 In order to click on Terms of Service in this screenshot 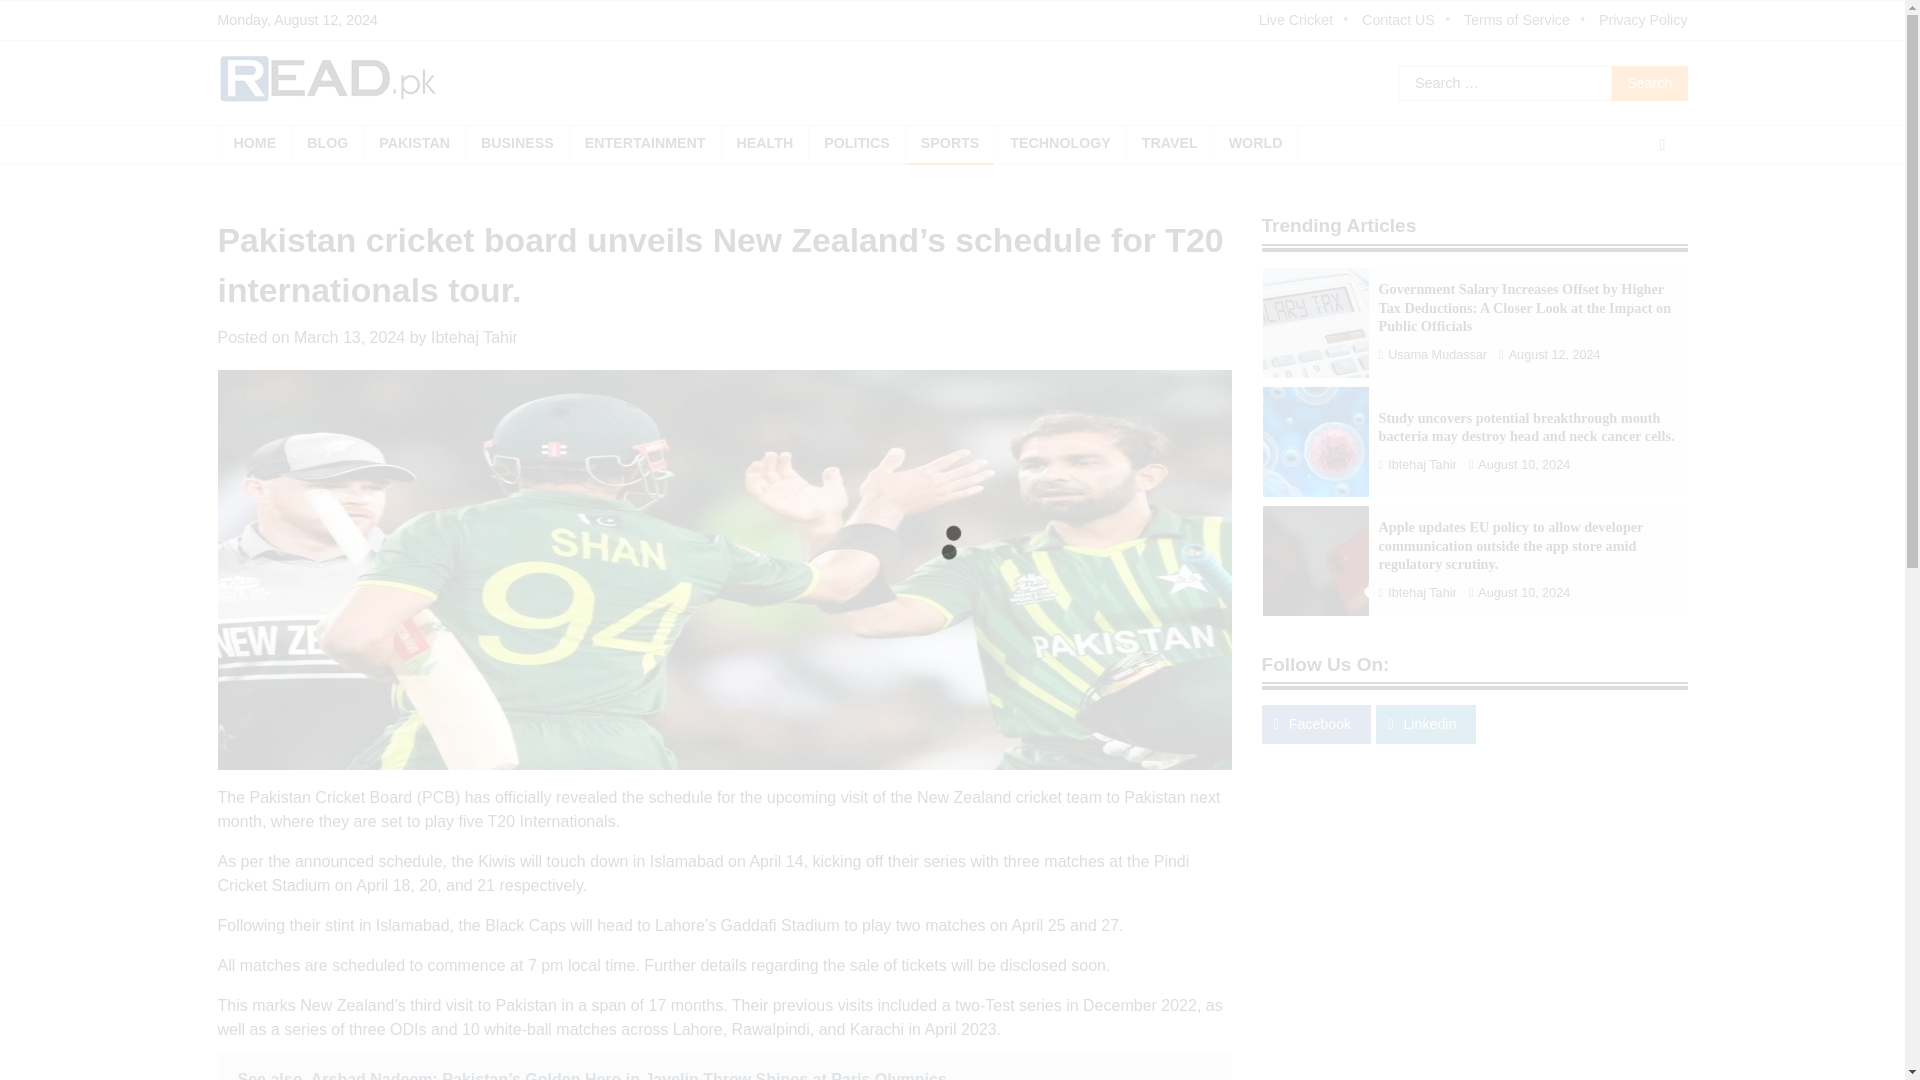, I will do `click(1526, 20)`.